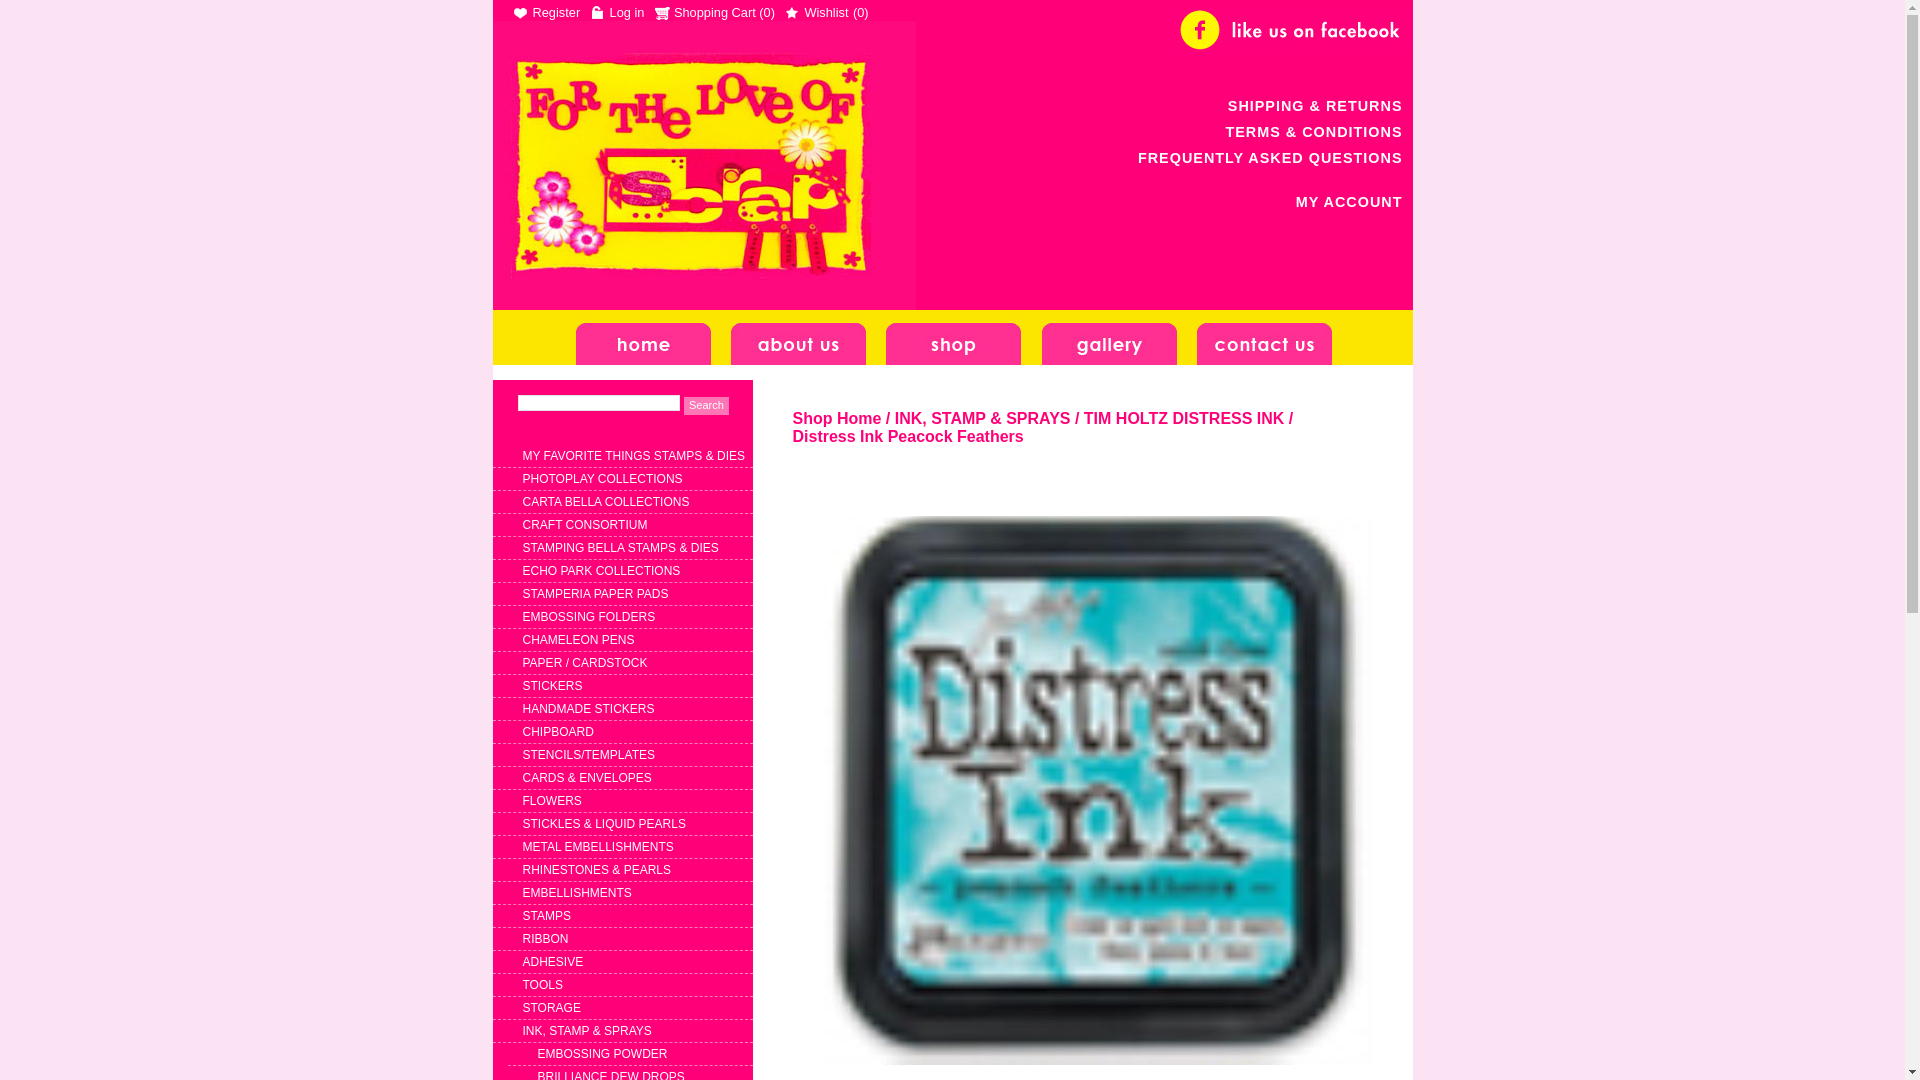 The image size is (1920, 1080). What do you see at coordinates (598, 847) in the screenshot?
I see `METAL EMBELLISHMENTS` at bounding box center [598, 847].